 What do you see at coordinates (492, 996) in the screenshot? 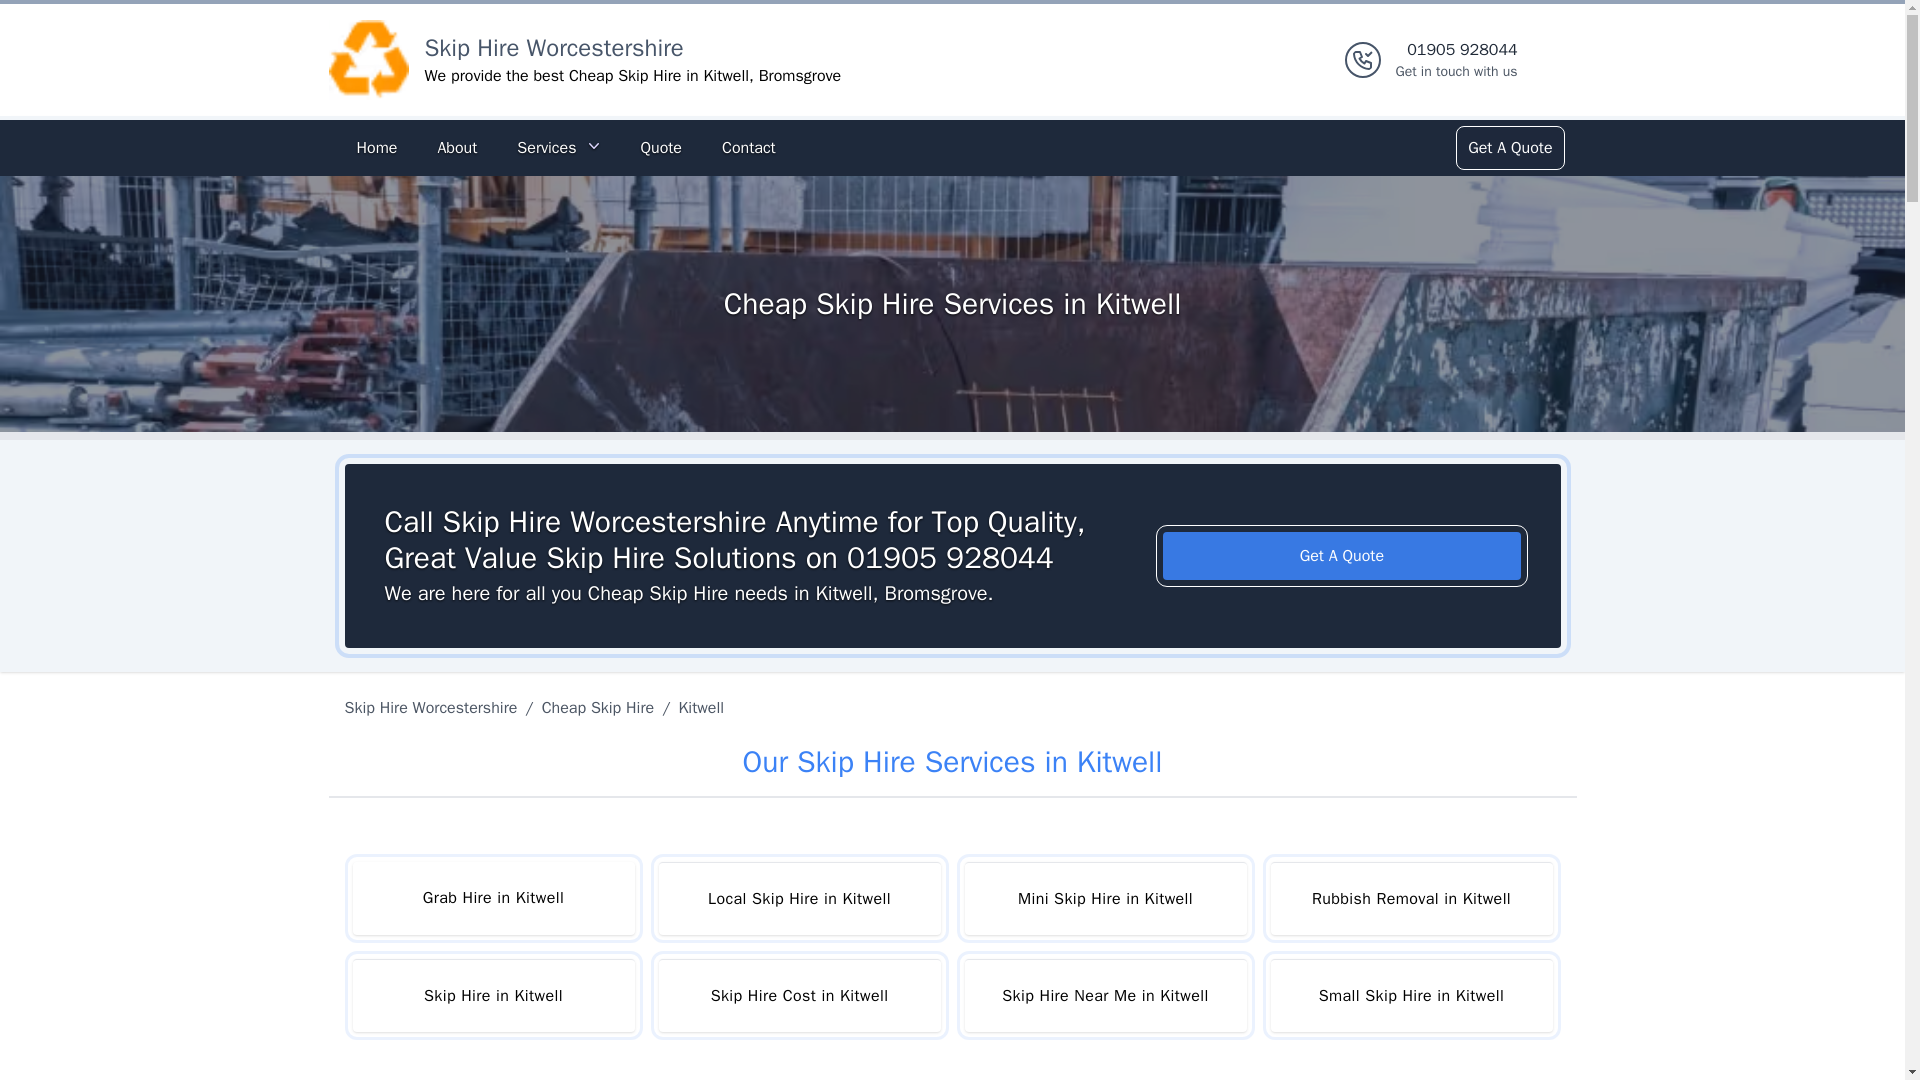
I see `Skip Hire Cost in Kitwell` at bounding box center [492, 996].